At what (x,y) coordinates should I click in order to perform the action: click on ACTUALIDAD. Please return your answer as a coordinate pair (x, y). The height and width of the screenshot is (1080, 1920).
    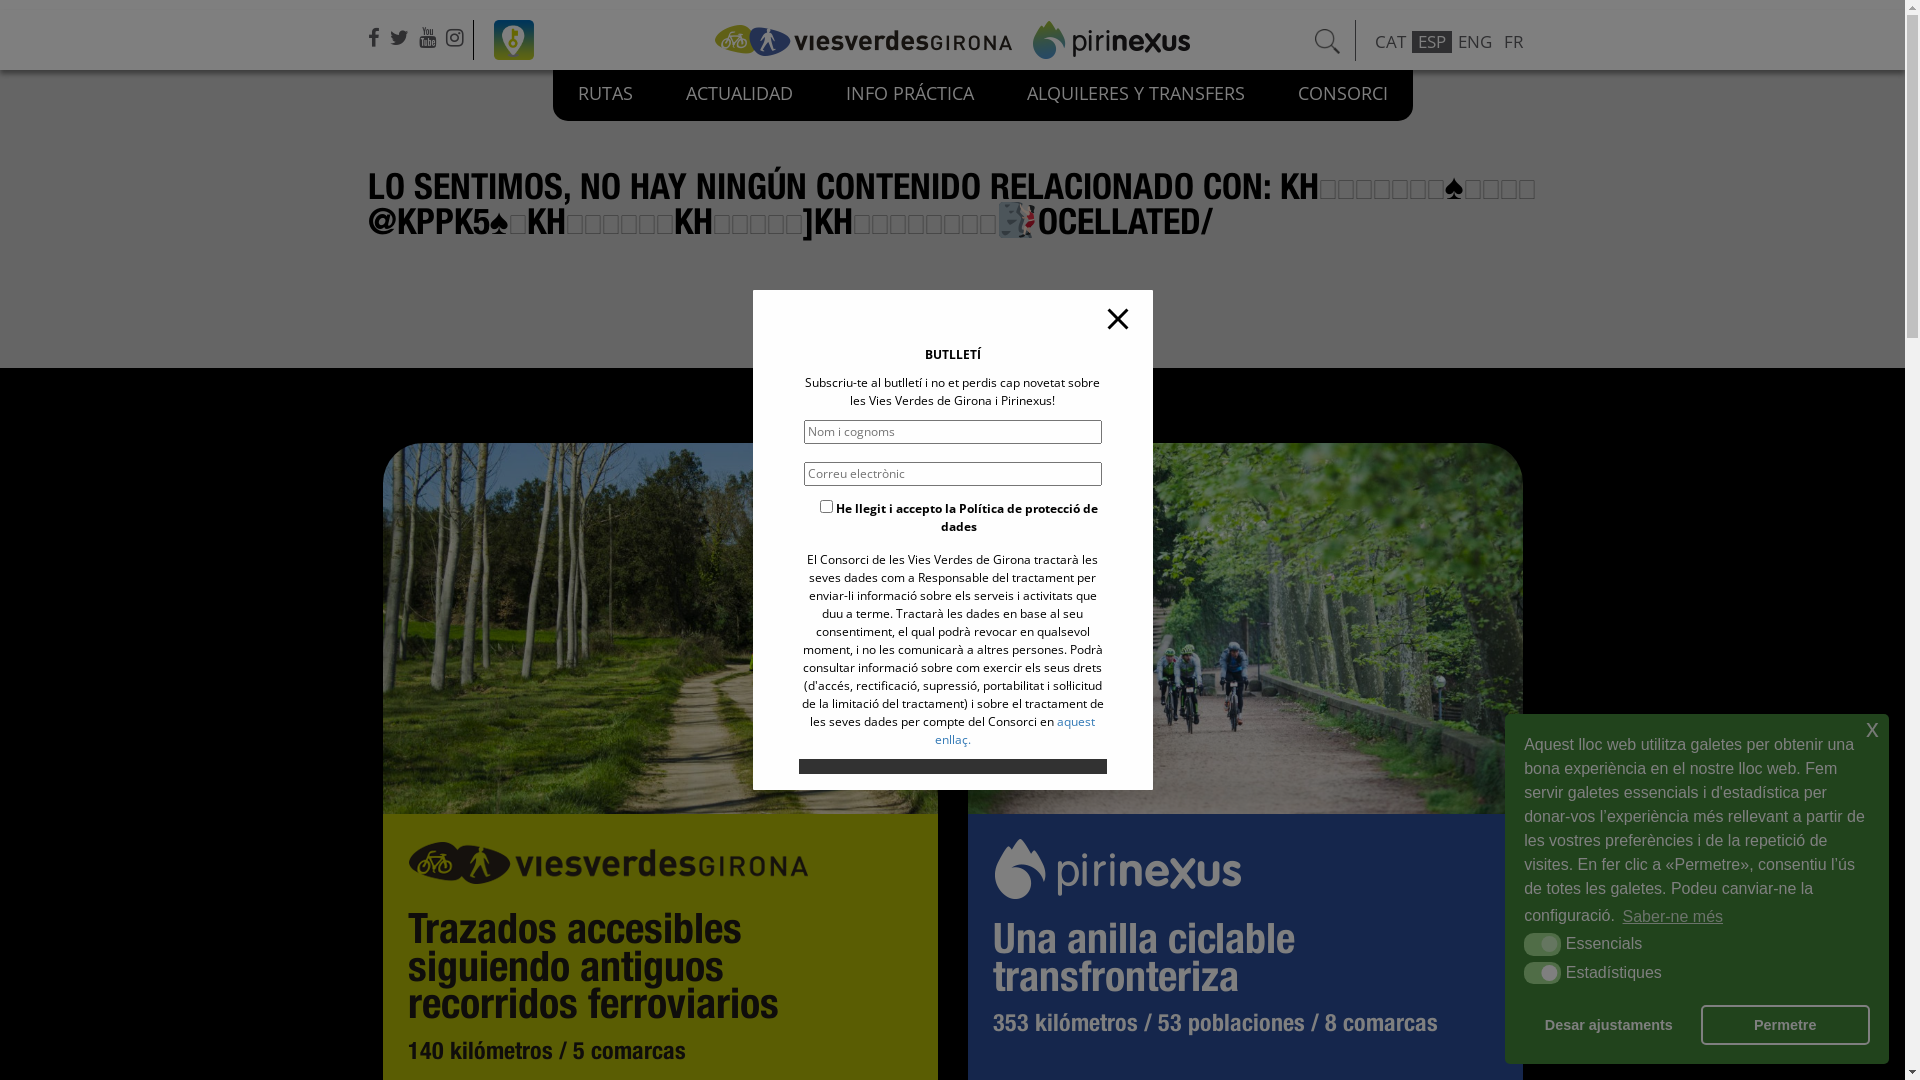
    Looking at the image, I should click on (740, 96).